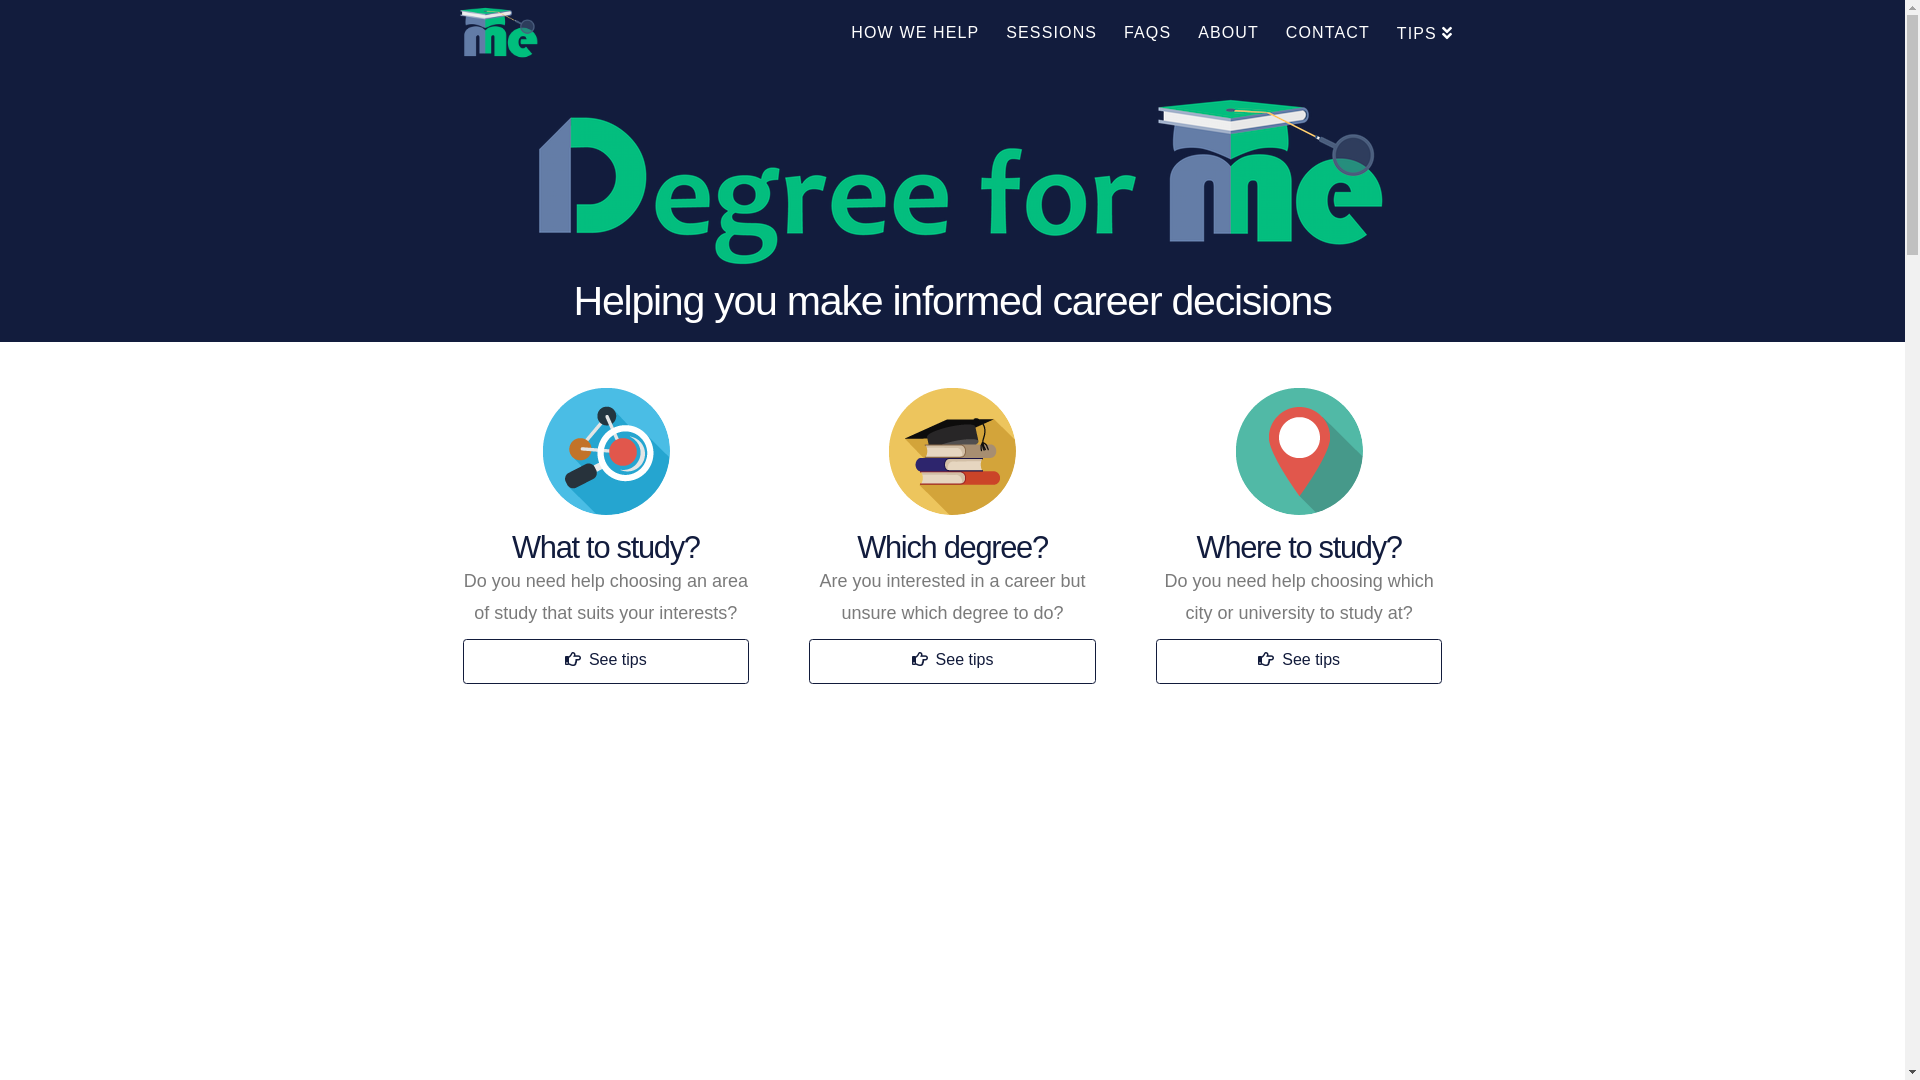 This screenshot has height=1080, width=1920. What do you see at coordinates (952, 662) in the screenshot?
I see `See tips` at bounding box center [952, 662].